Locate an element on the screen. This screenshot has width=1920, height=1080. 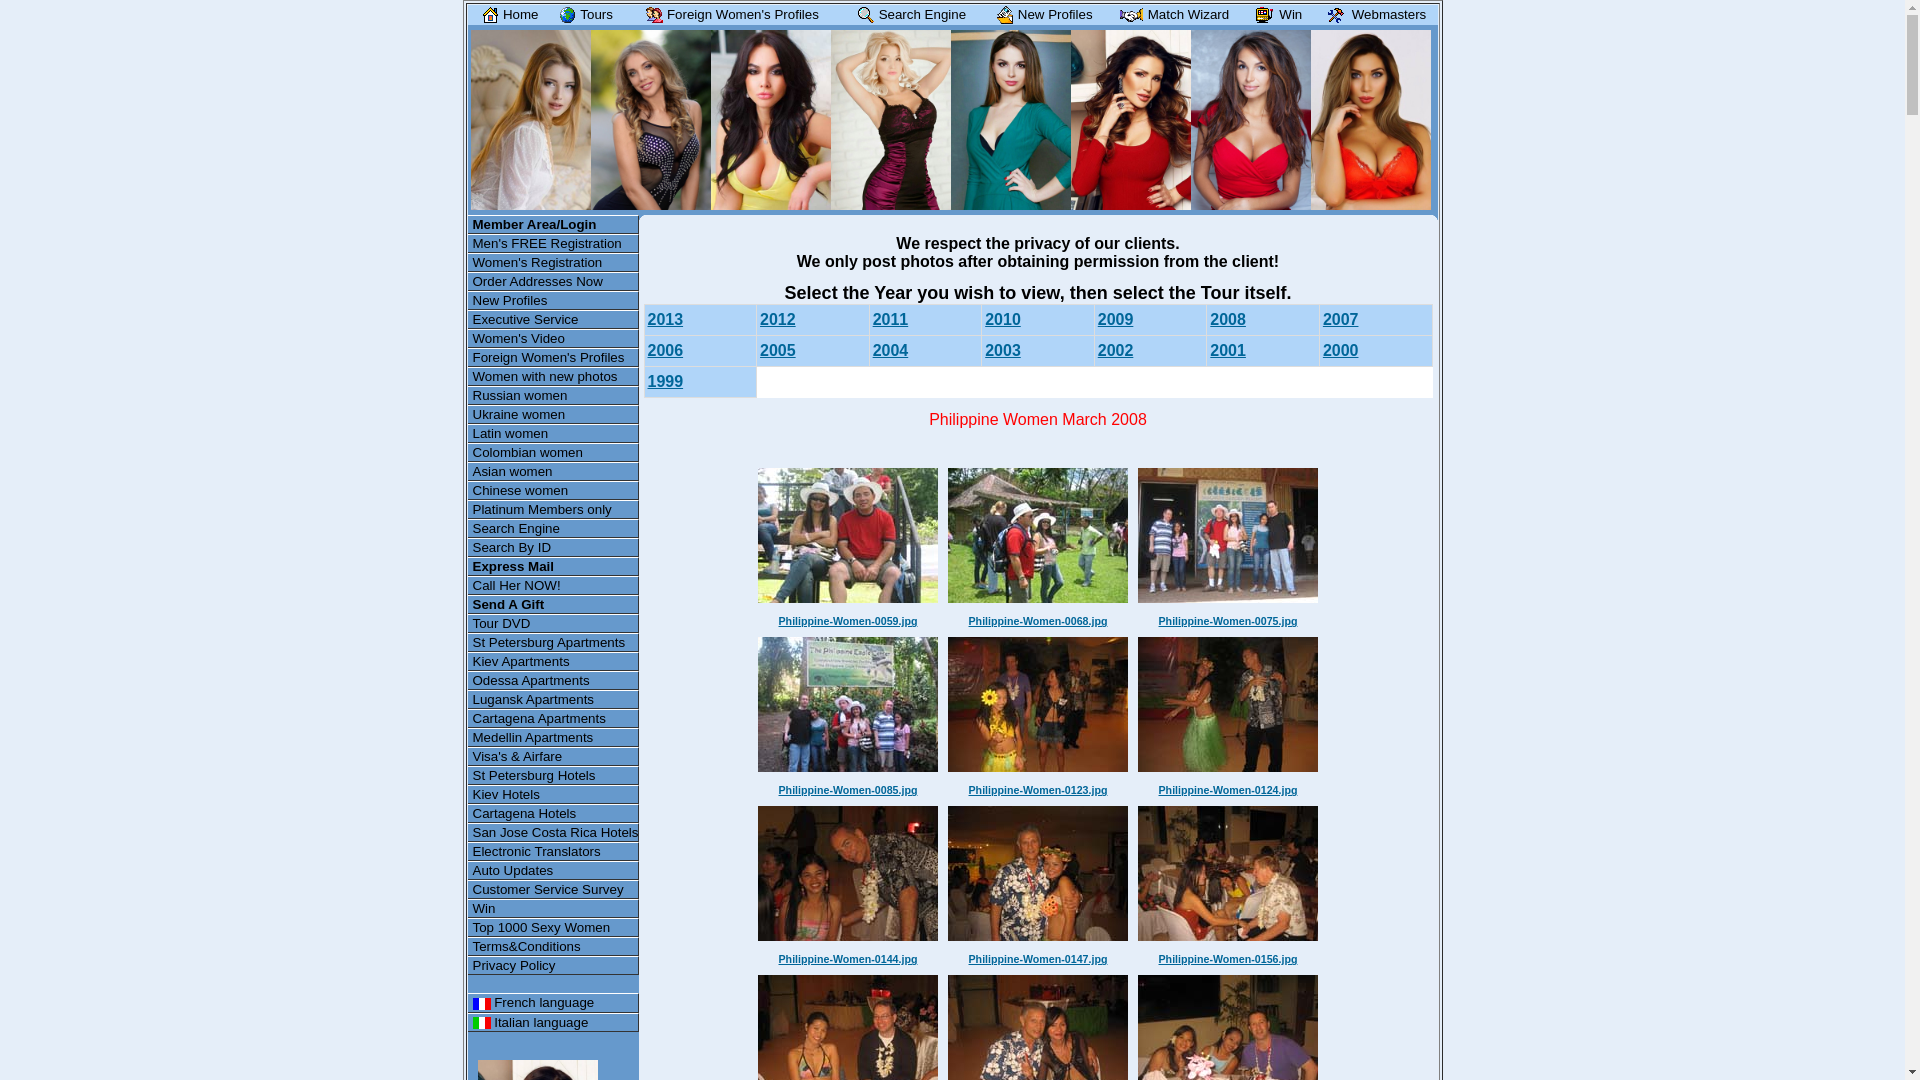
2002 is located at coordinates (1116, 350).